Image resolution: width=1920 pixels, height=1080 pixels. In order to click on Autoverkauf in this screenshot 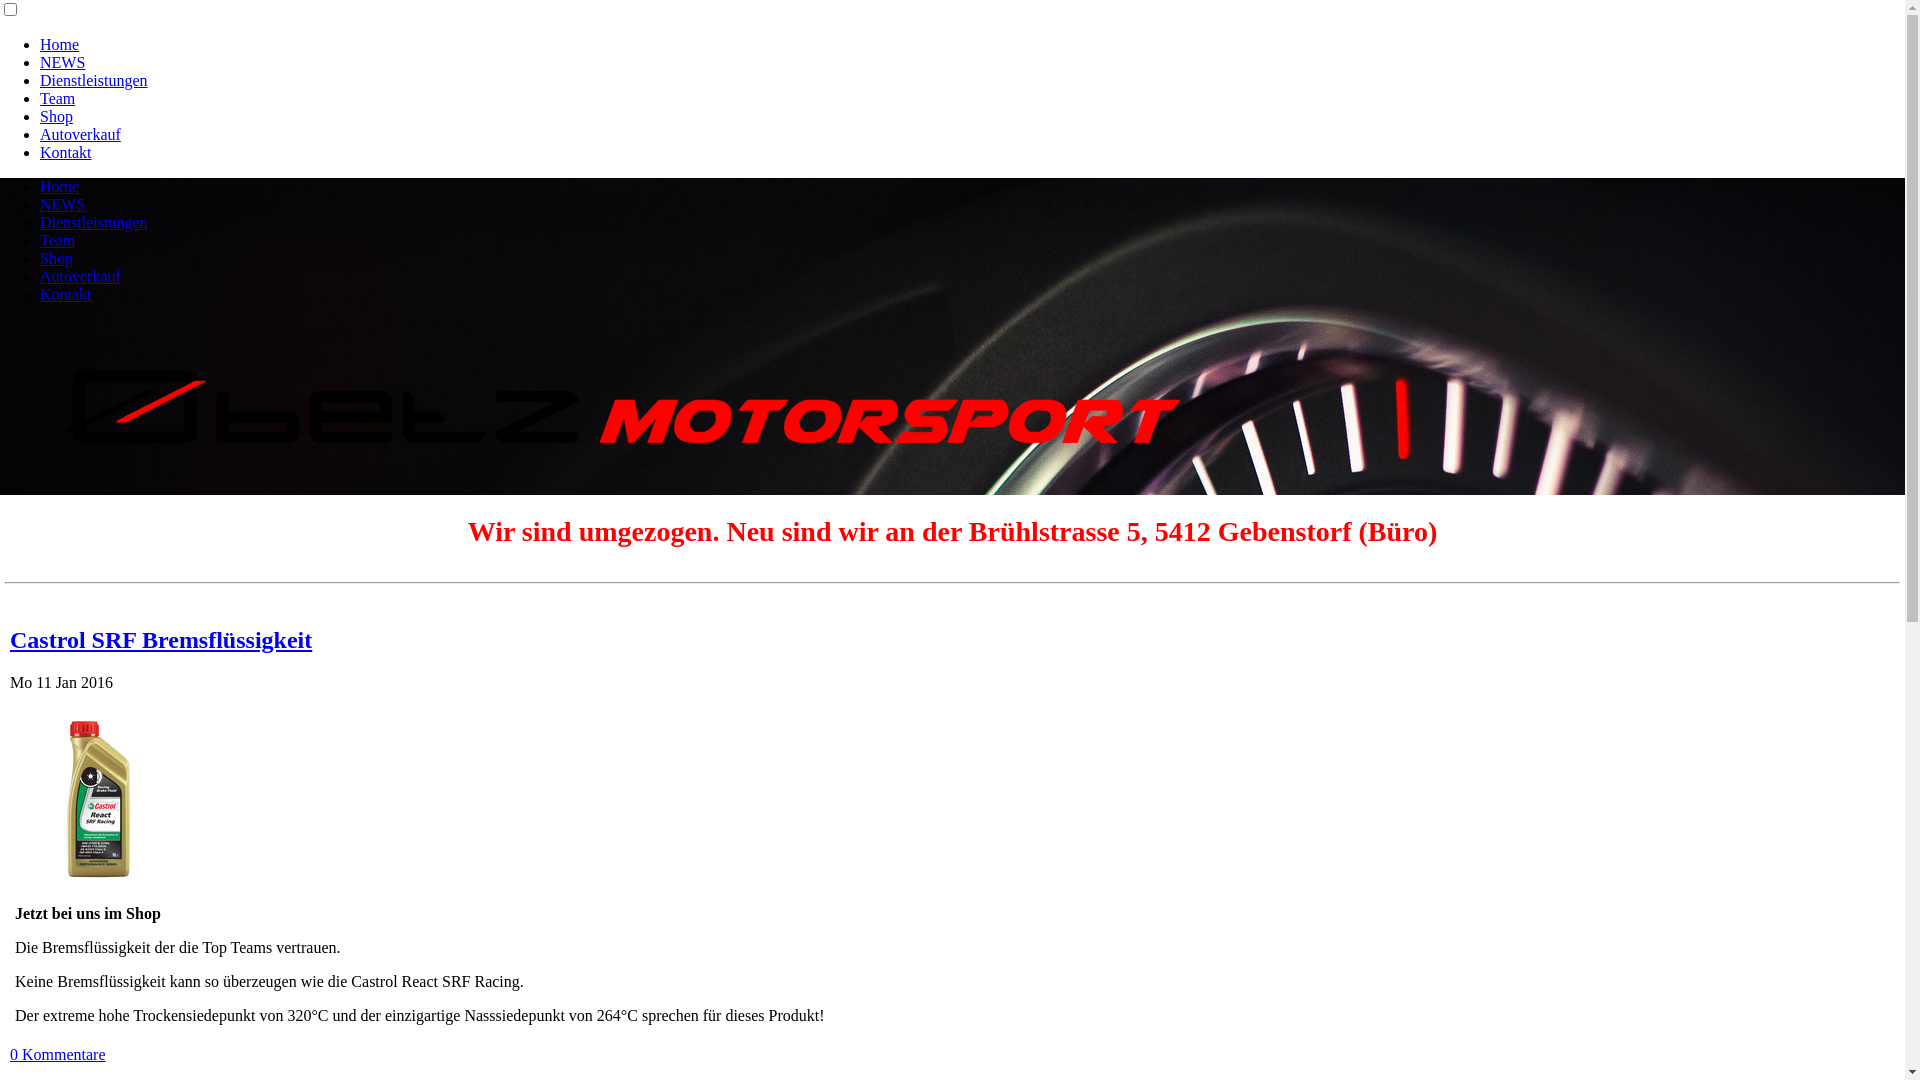, I will do `click(80, 134)`.